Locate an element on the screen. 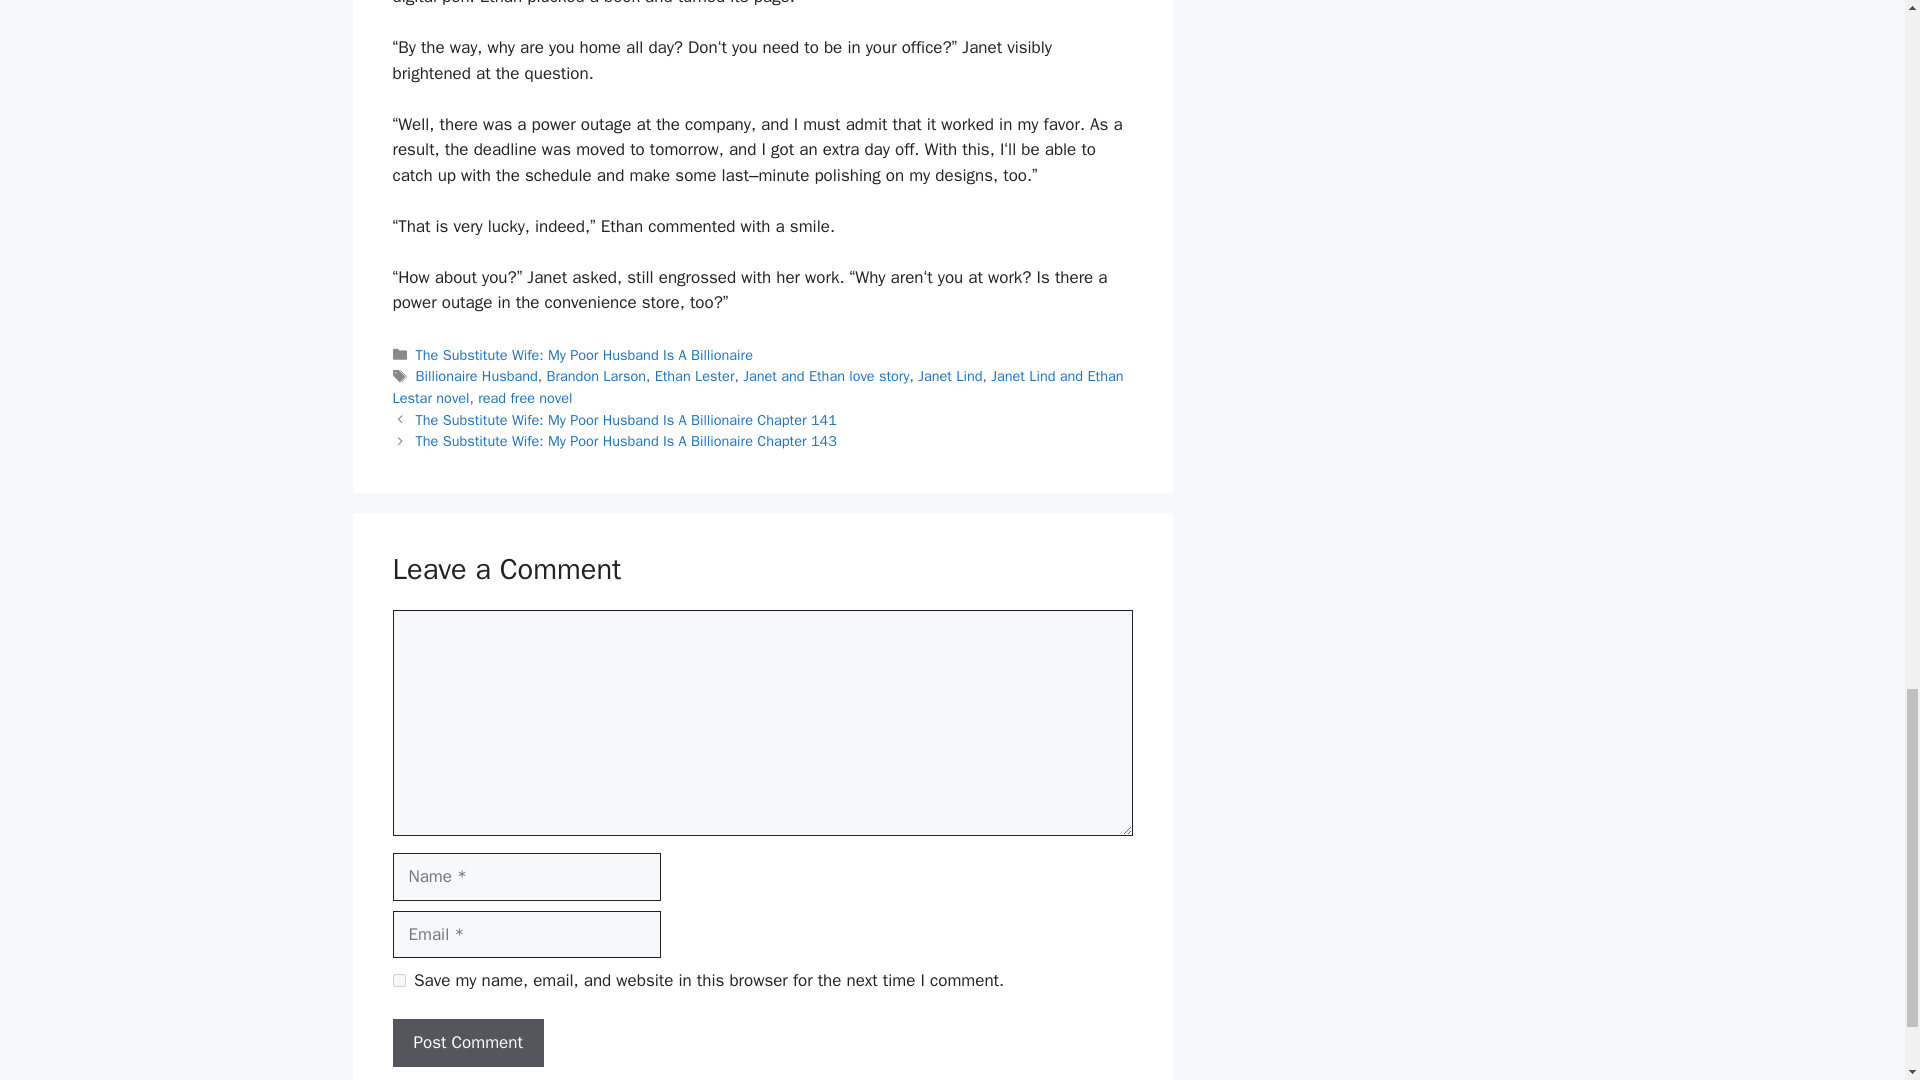 The height and width of the screenshot is (1080, 1920). yes is located at coordinates (398, 980).